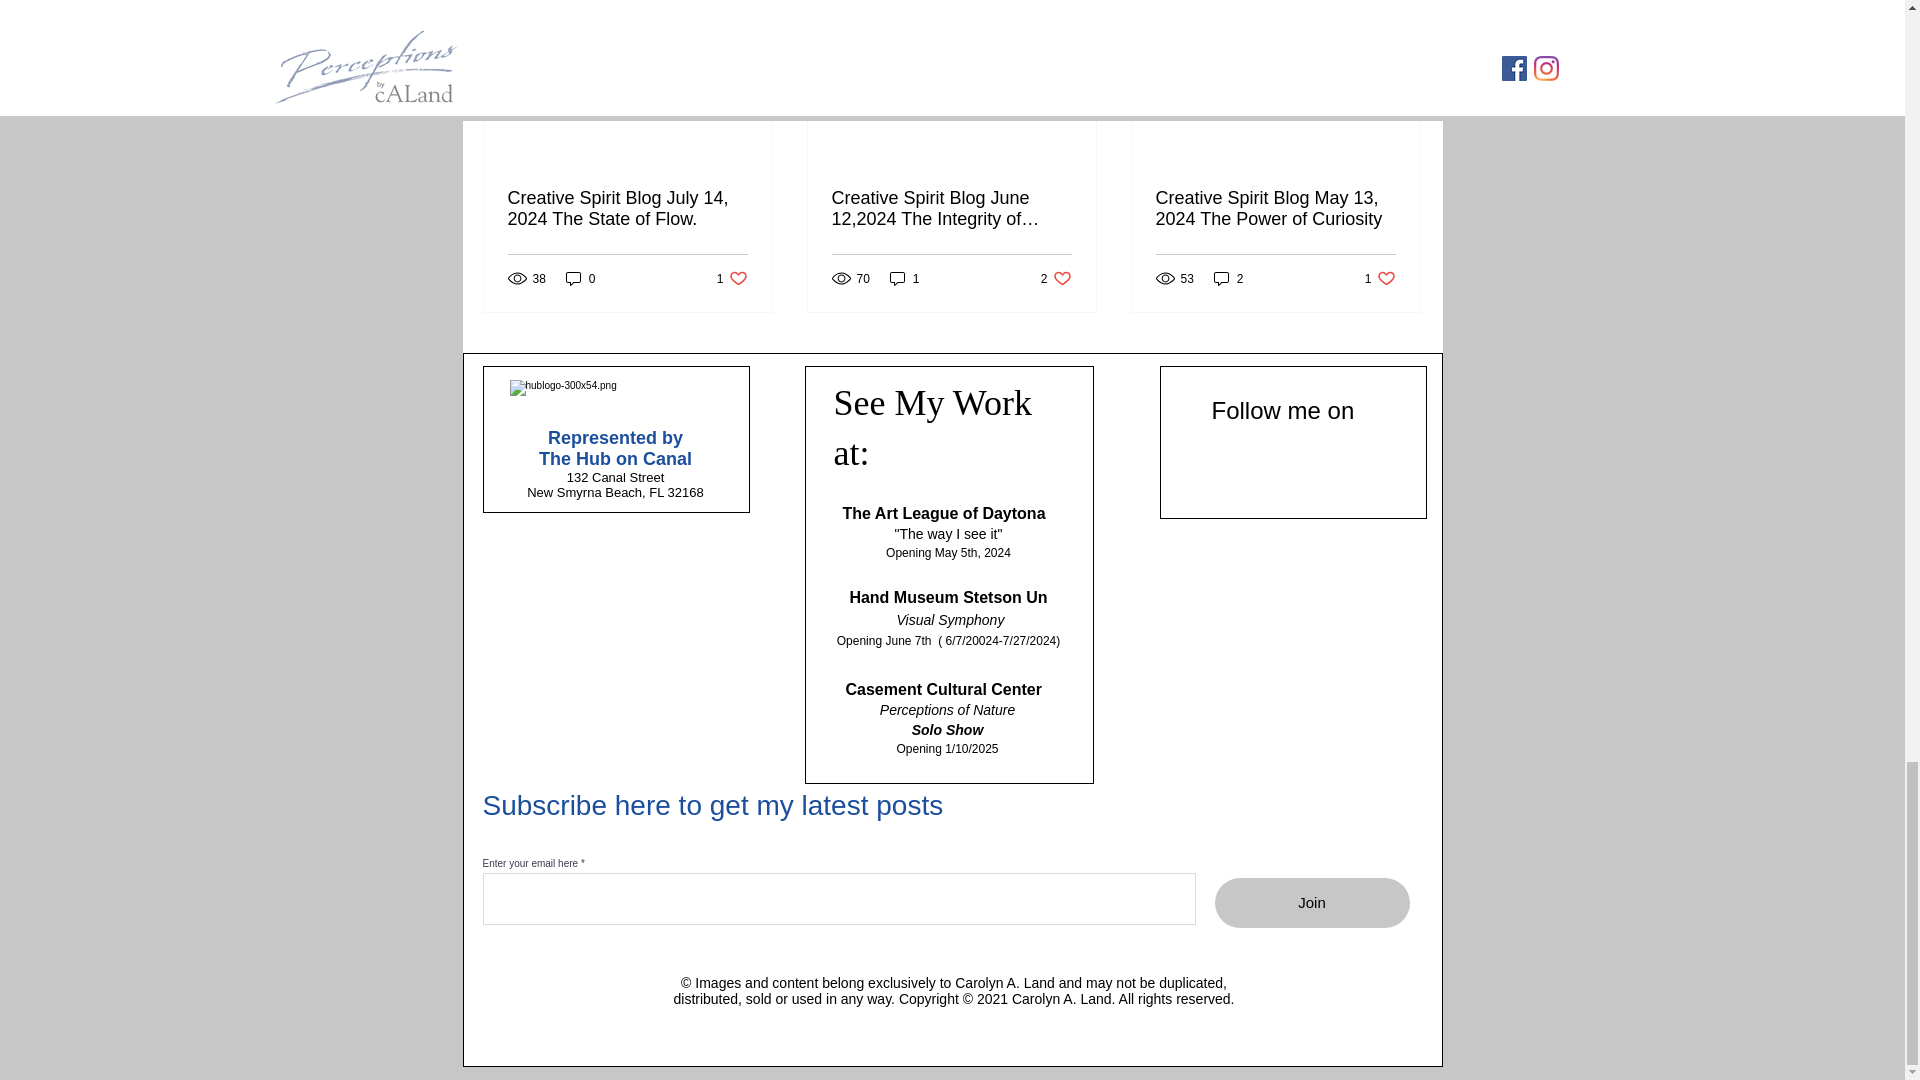 This screenshot has width=1920, height=1080. Describe the element at coordinates (615, 438) in the screenshot. I see `2` at that location.